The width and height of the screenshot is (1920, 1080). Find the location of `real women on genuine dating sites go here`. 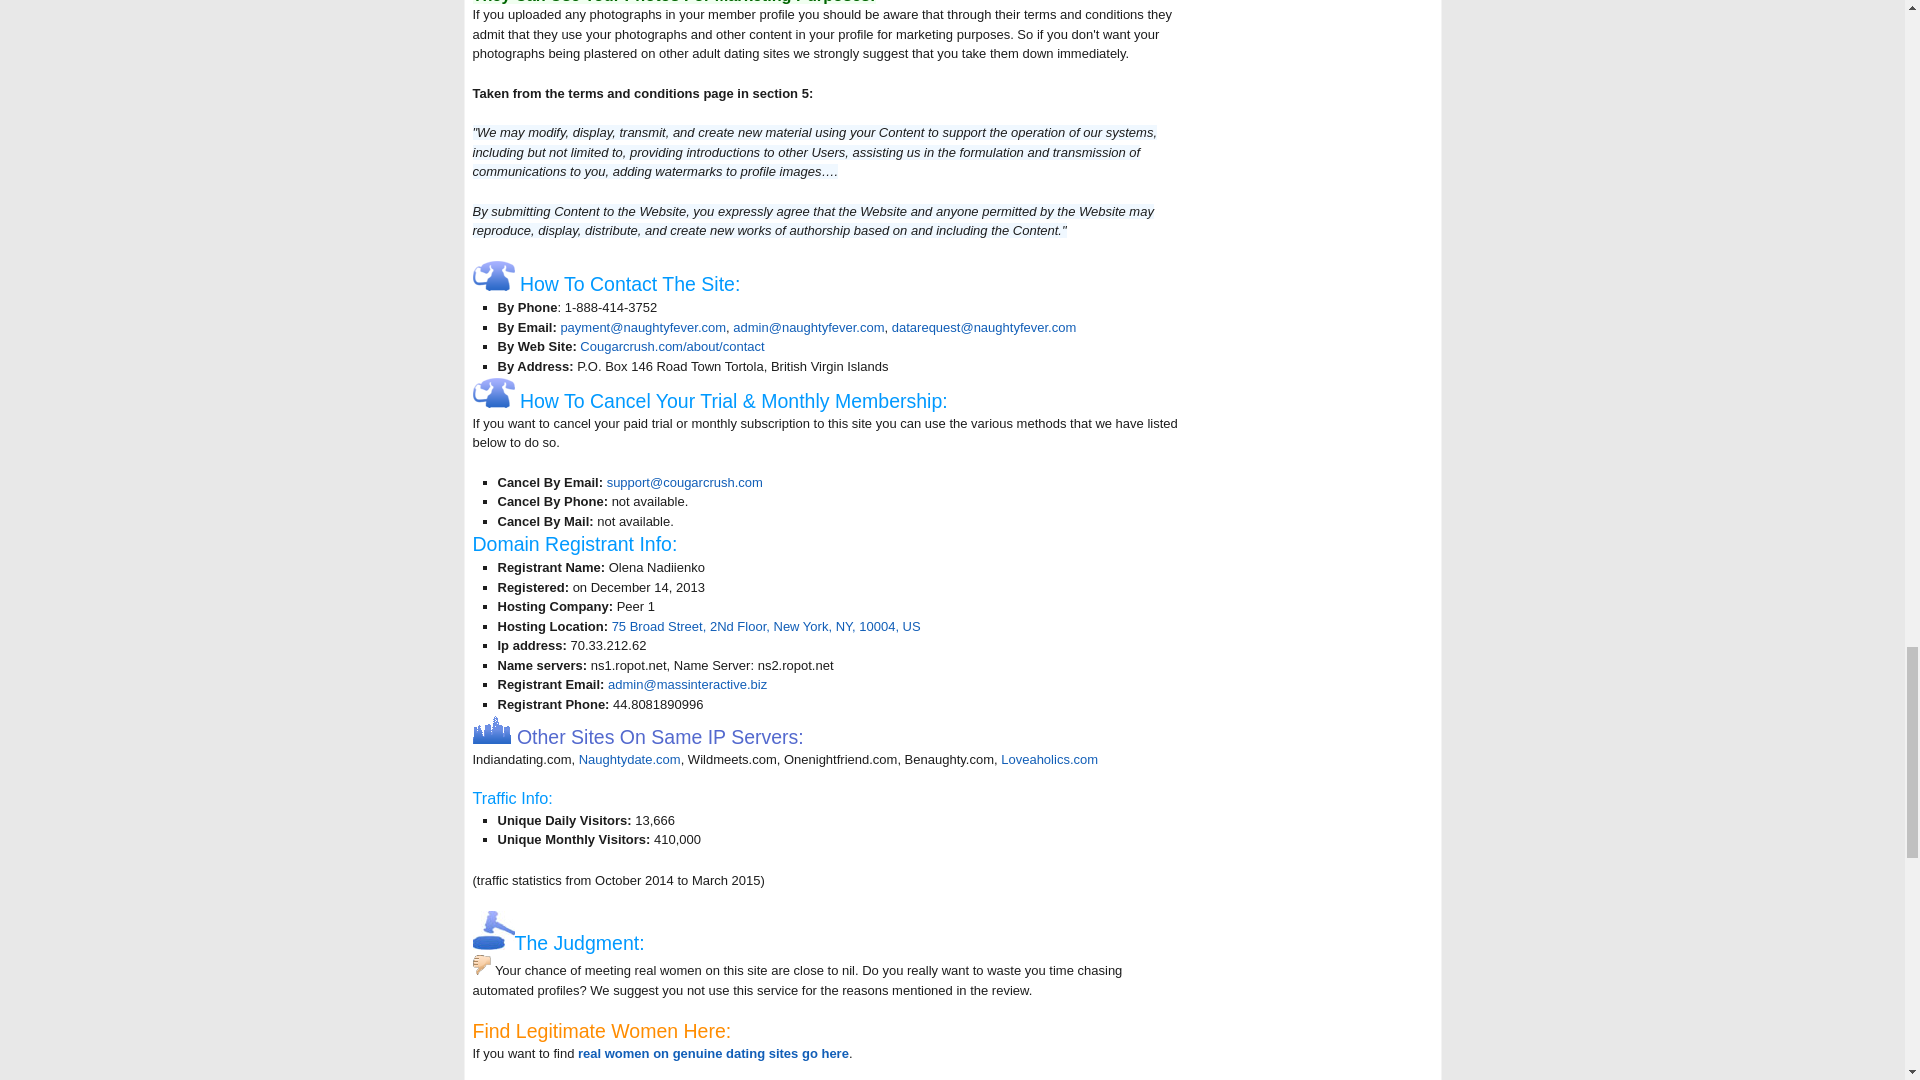

real women on genuine dating sites go here is located at coordinates (712, 1053).